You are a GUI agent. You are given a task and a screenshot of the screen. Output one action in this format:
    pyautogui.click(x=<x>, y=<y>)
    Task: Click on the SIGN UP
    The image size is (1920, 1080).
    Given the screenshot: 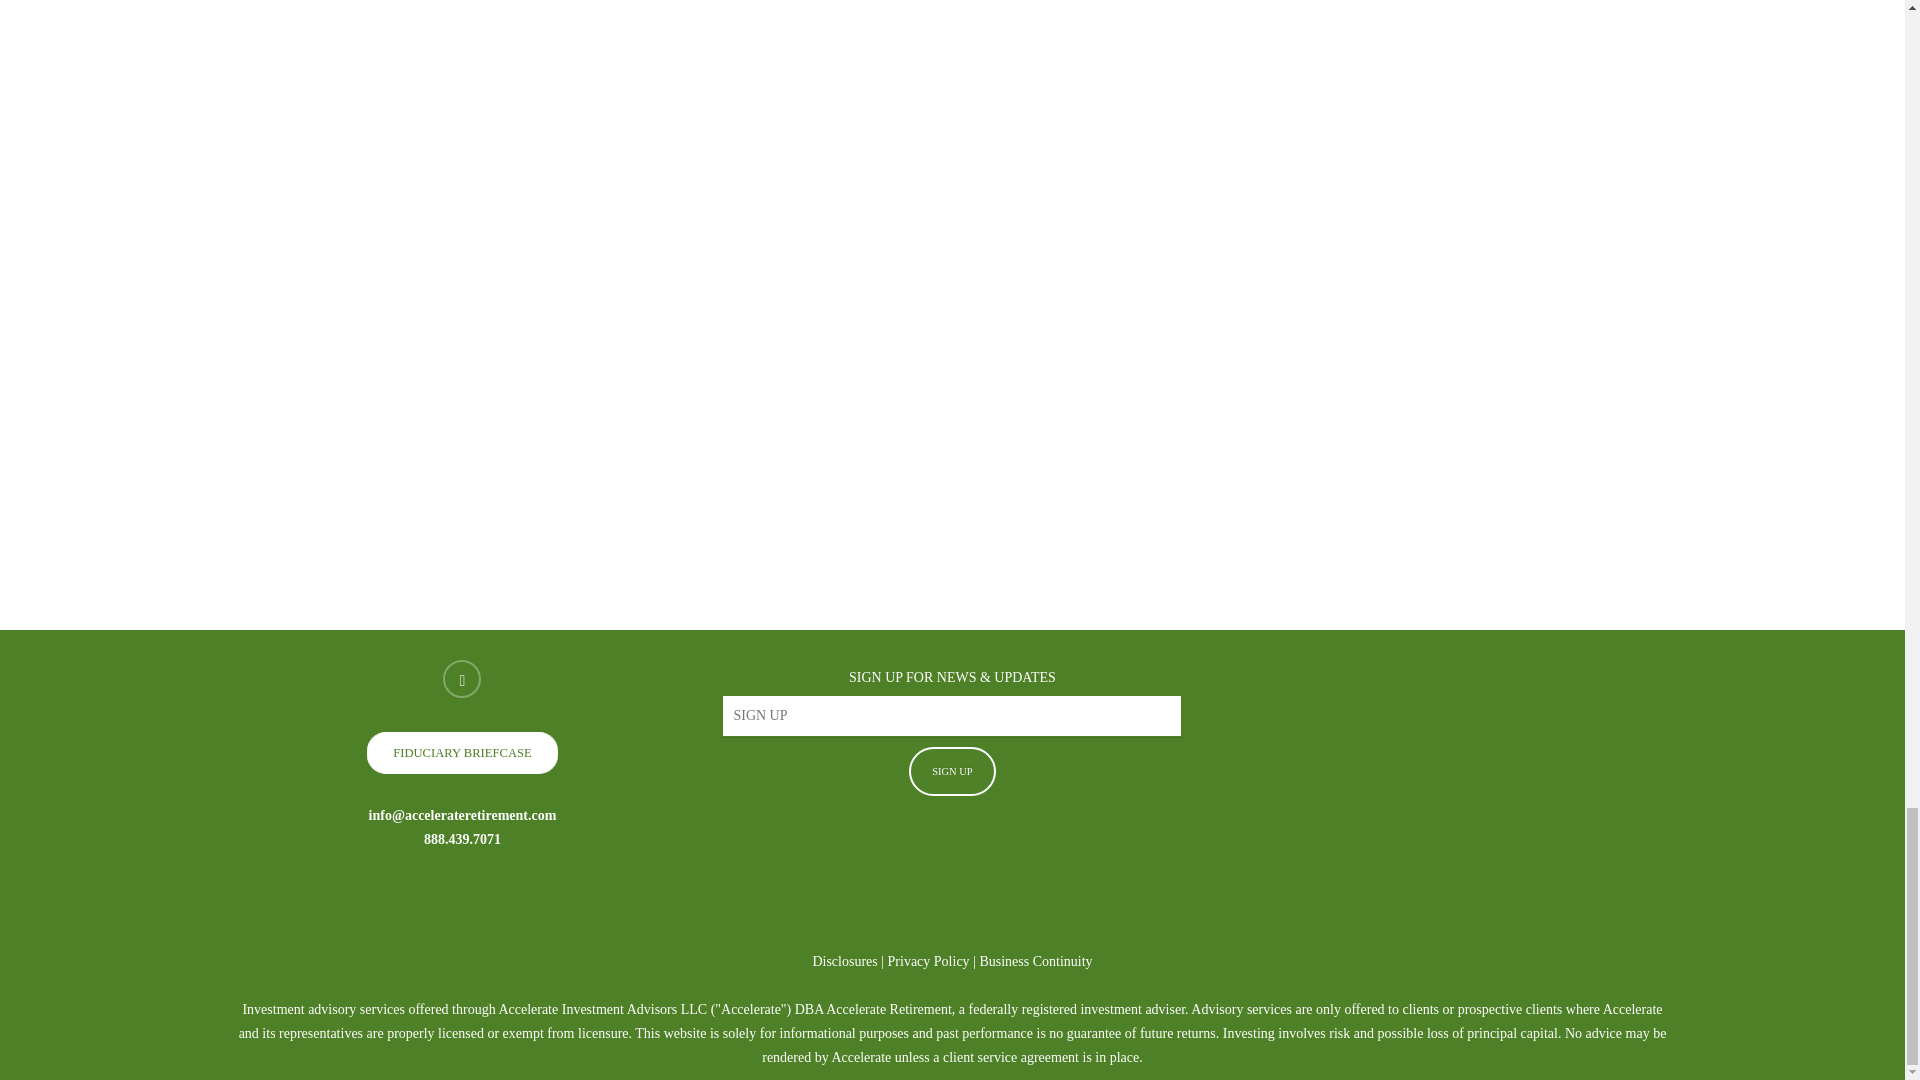 What is the action you would take?
    pyautogui.click(x=952, y=771)
    